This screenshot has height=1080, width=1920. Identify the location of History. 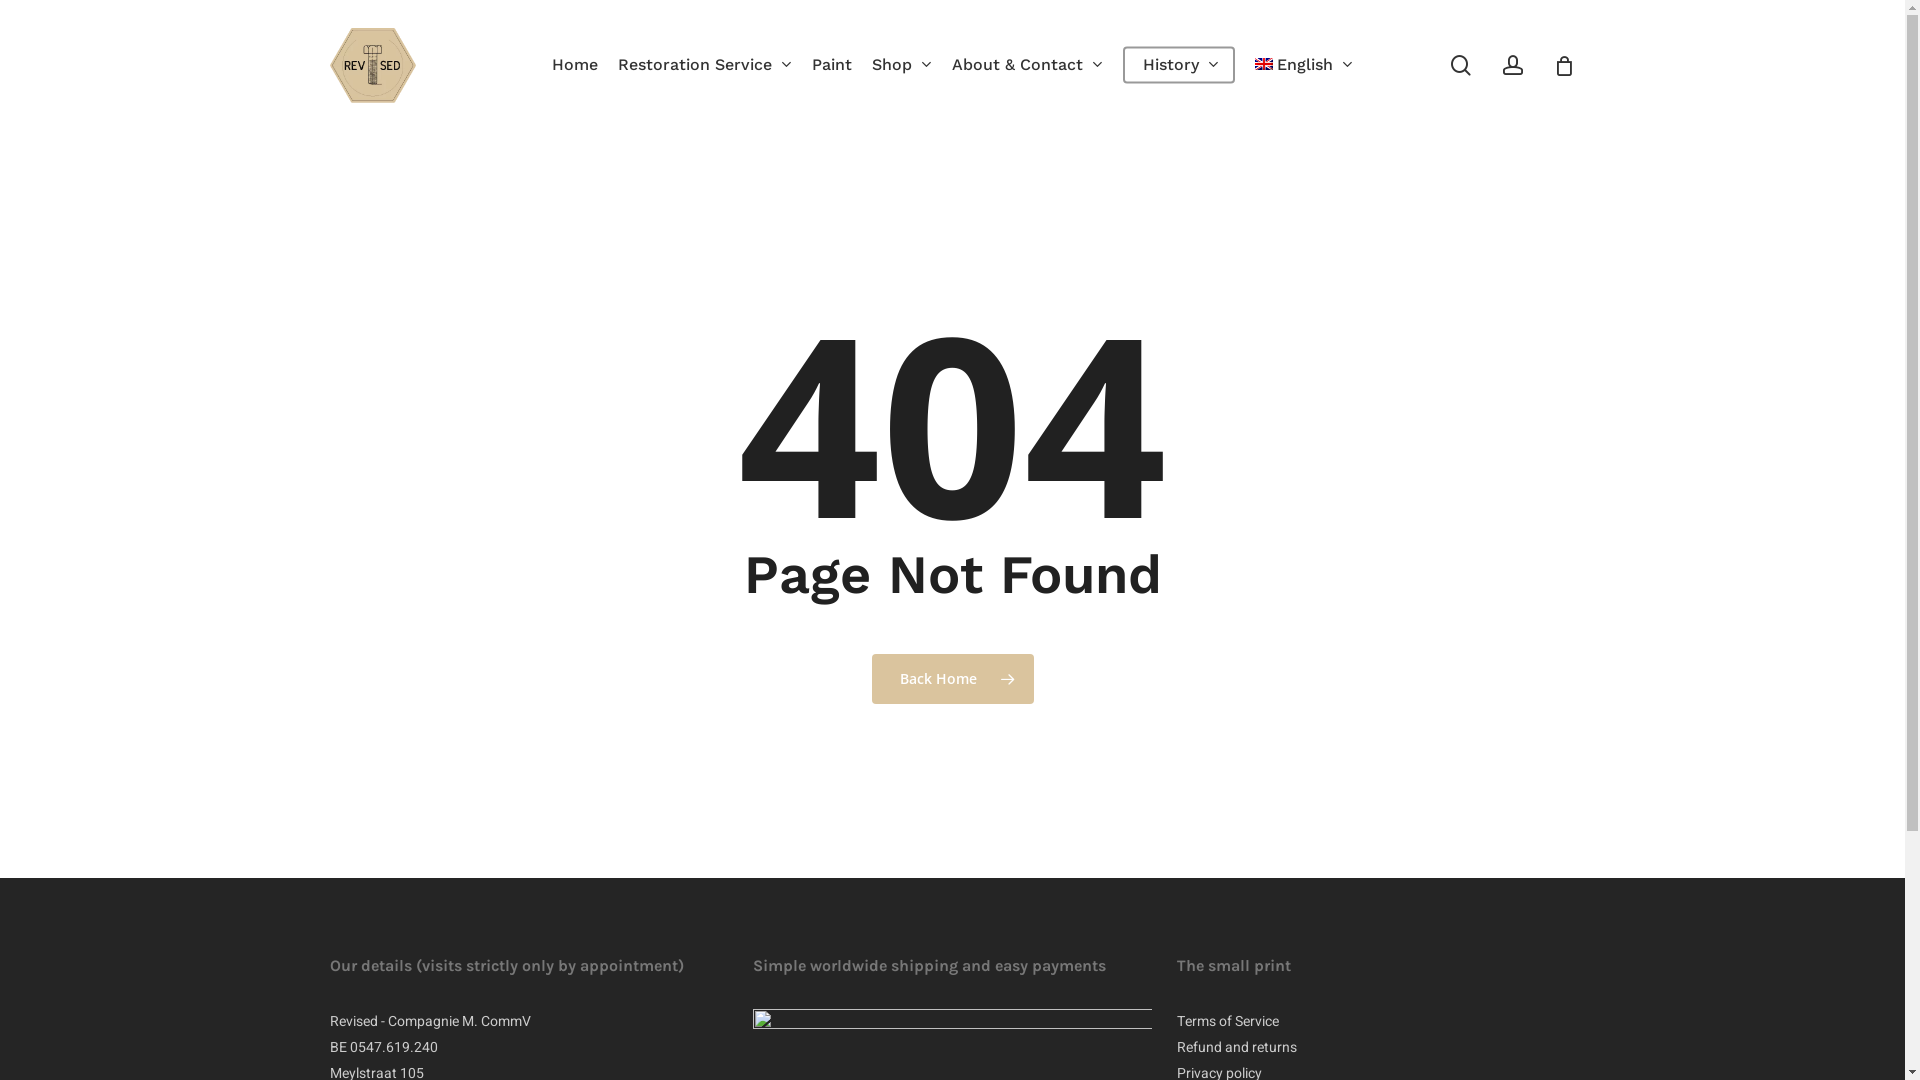
(1179, 65).